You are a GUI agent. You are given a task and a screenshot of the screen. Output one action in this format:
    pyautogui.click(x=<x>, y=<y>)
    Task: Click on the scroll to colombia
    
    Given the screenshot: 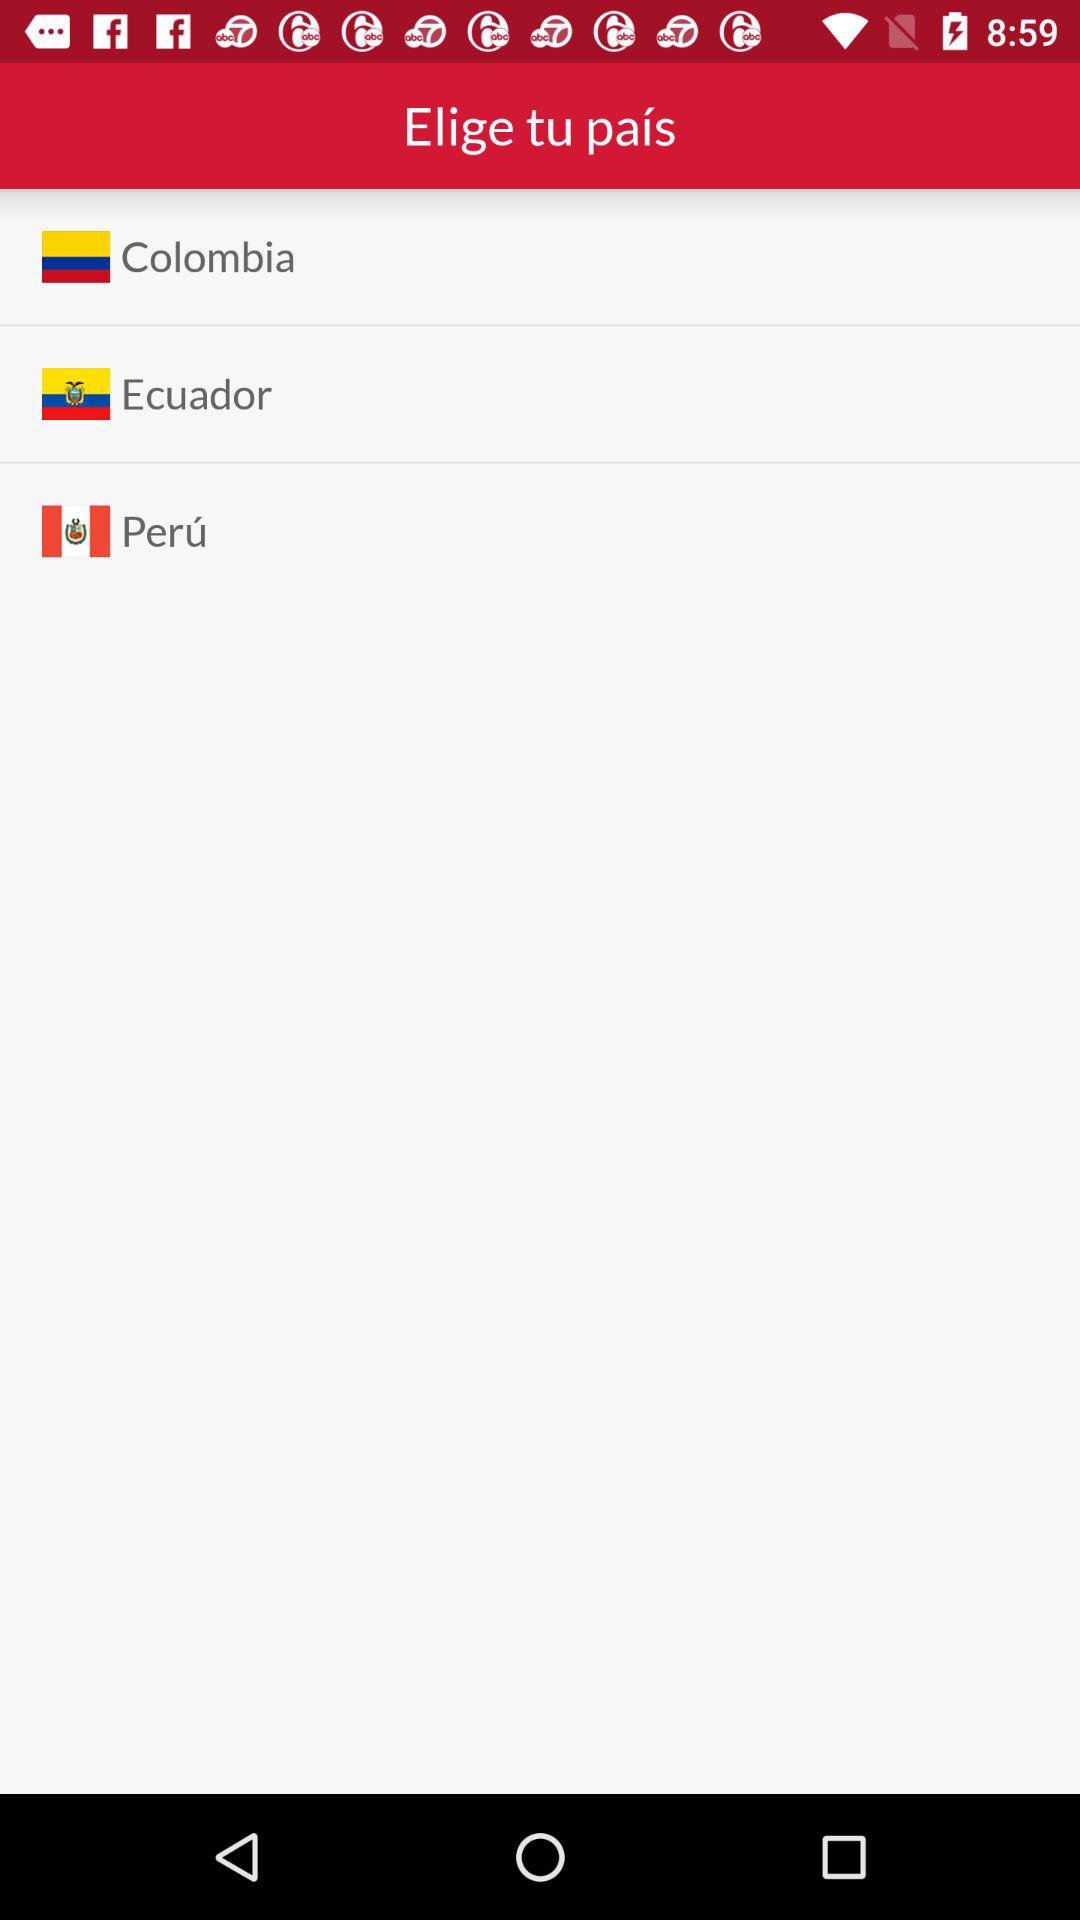 What is the action you would take?
    pyautogui.click(x=208, y=256)
    